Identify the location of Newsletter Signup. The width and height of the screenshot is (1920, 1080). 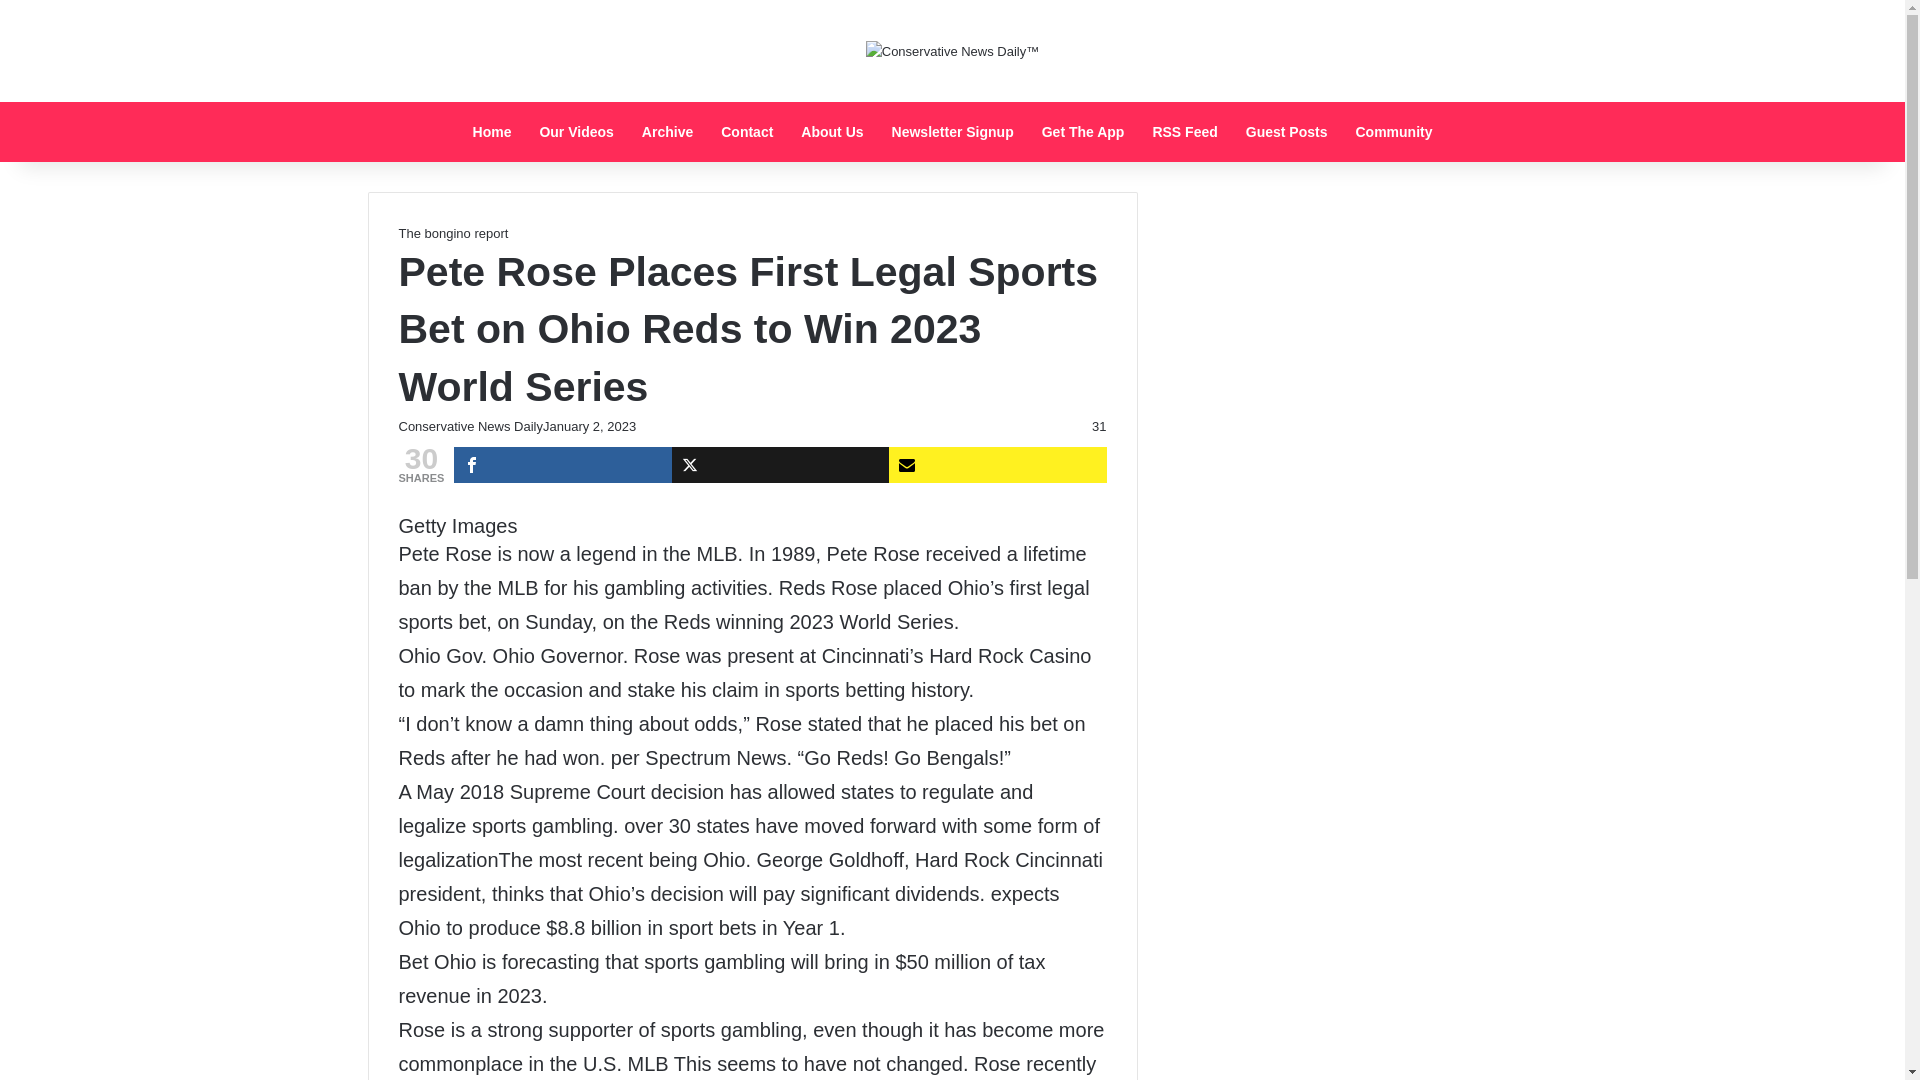
(952, 132).